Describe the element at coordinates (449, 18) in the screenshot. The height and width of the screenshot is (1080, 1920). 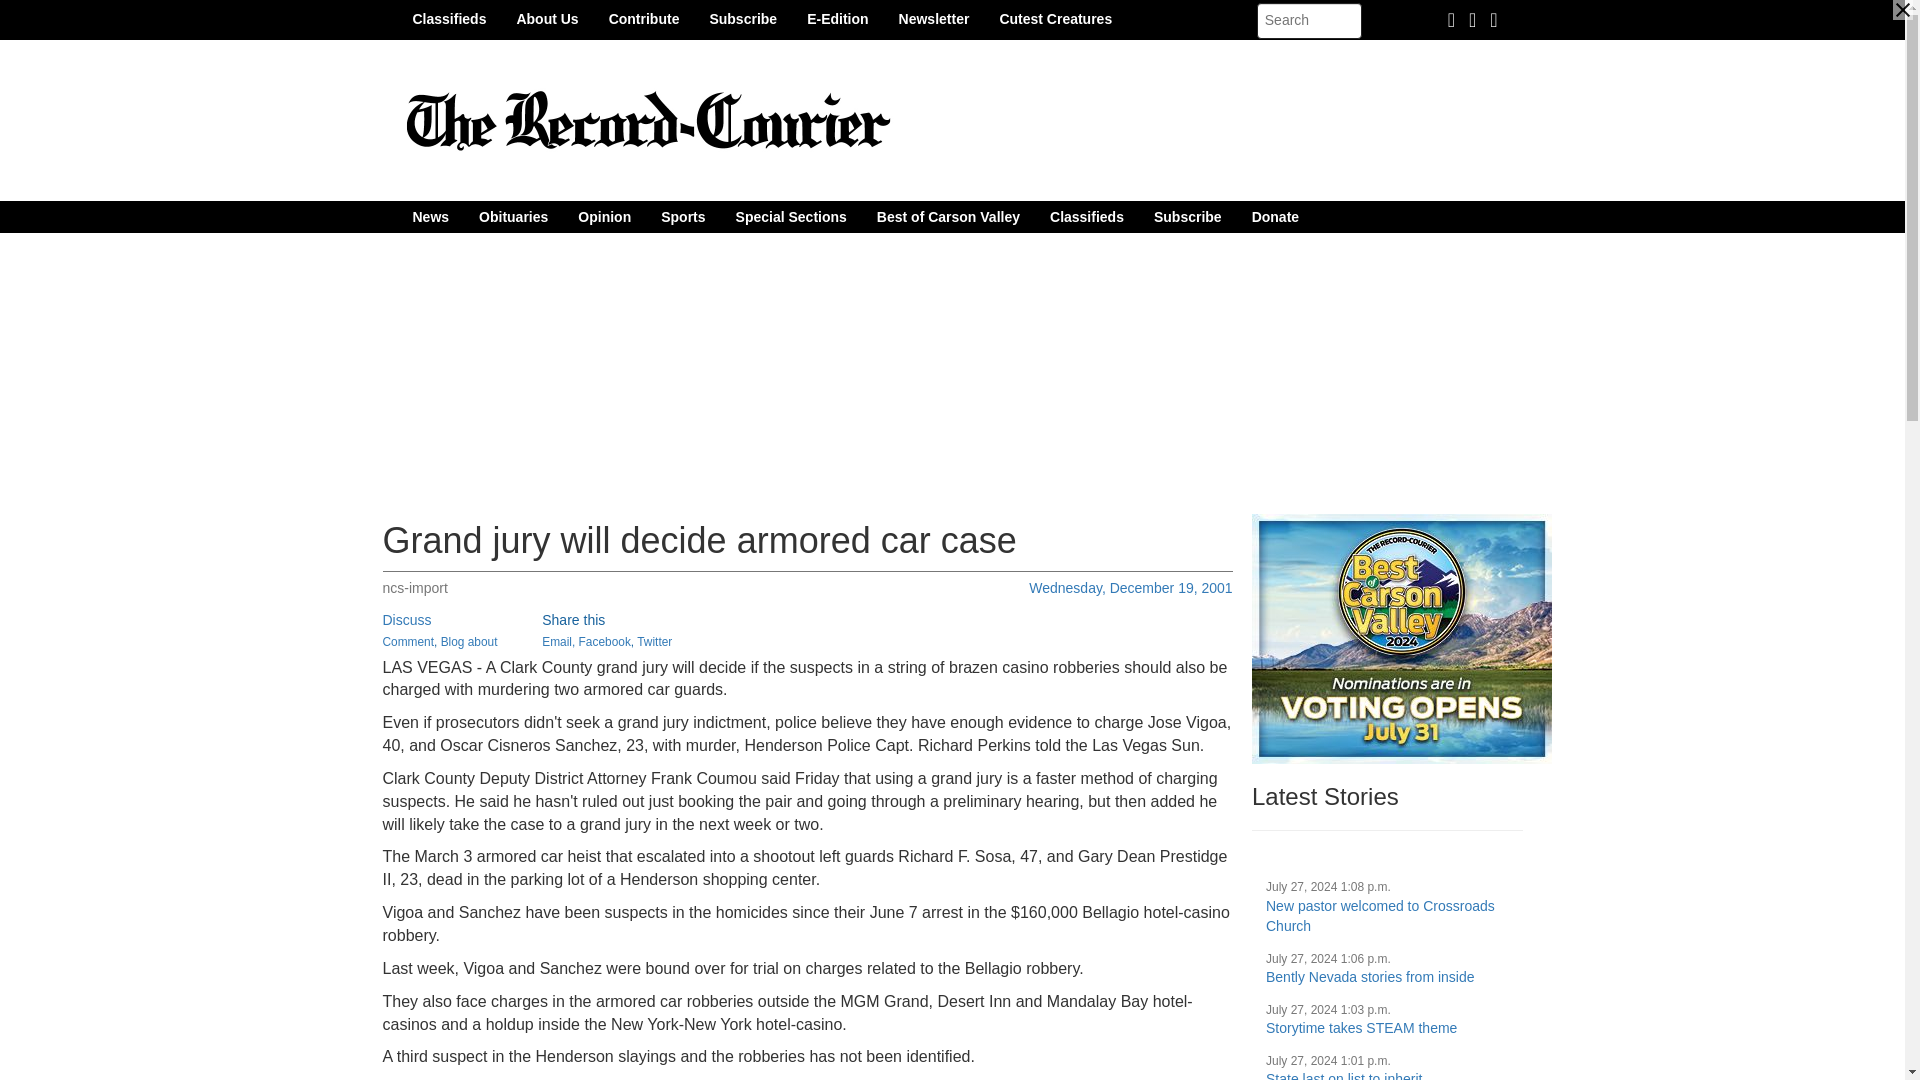
I see `Classifieds` at that location.